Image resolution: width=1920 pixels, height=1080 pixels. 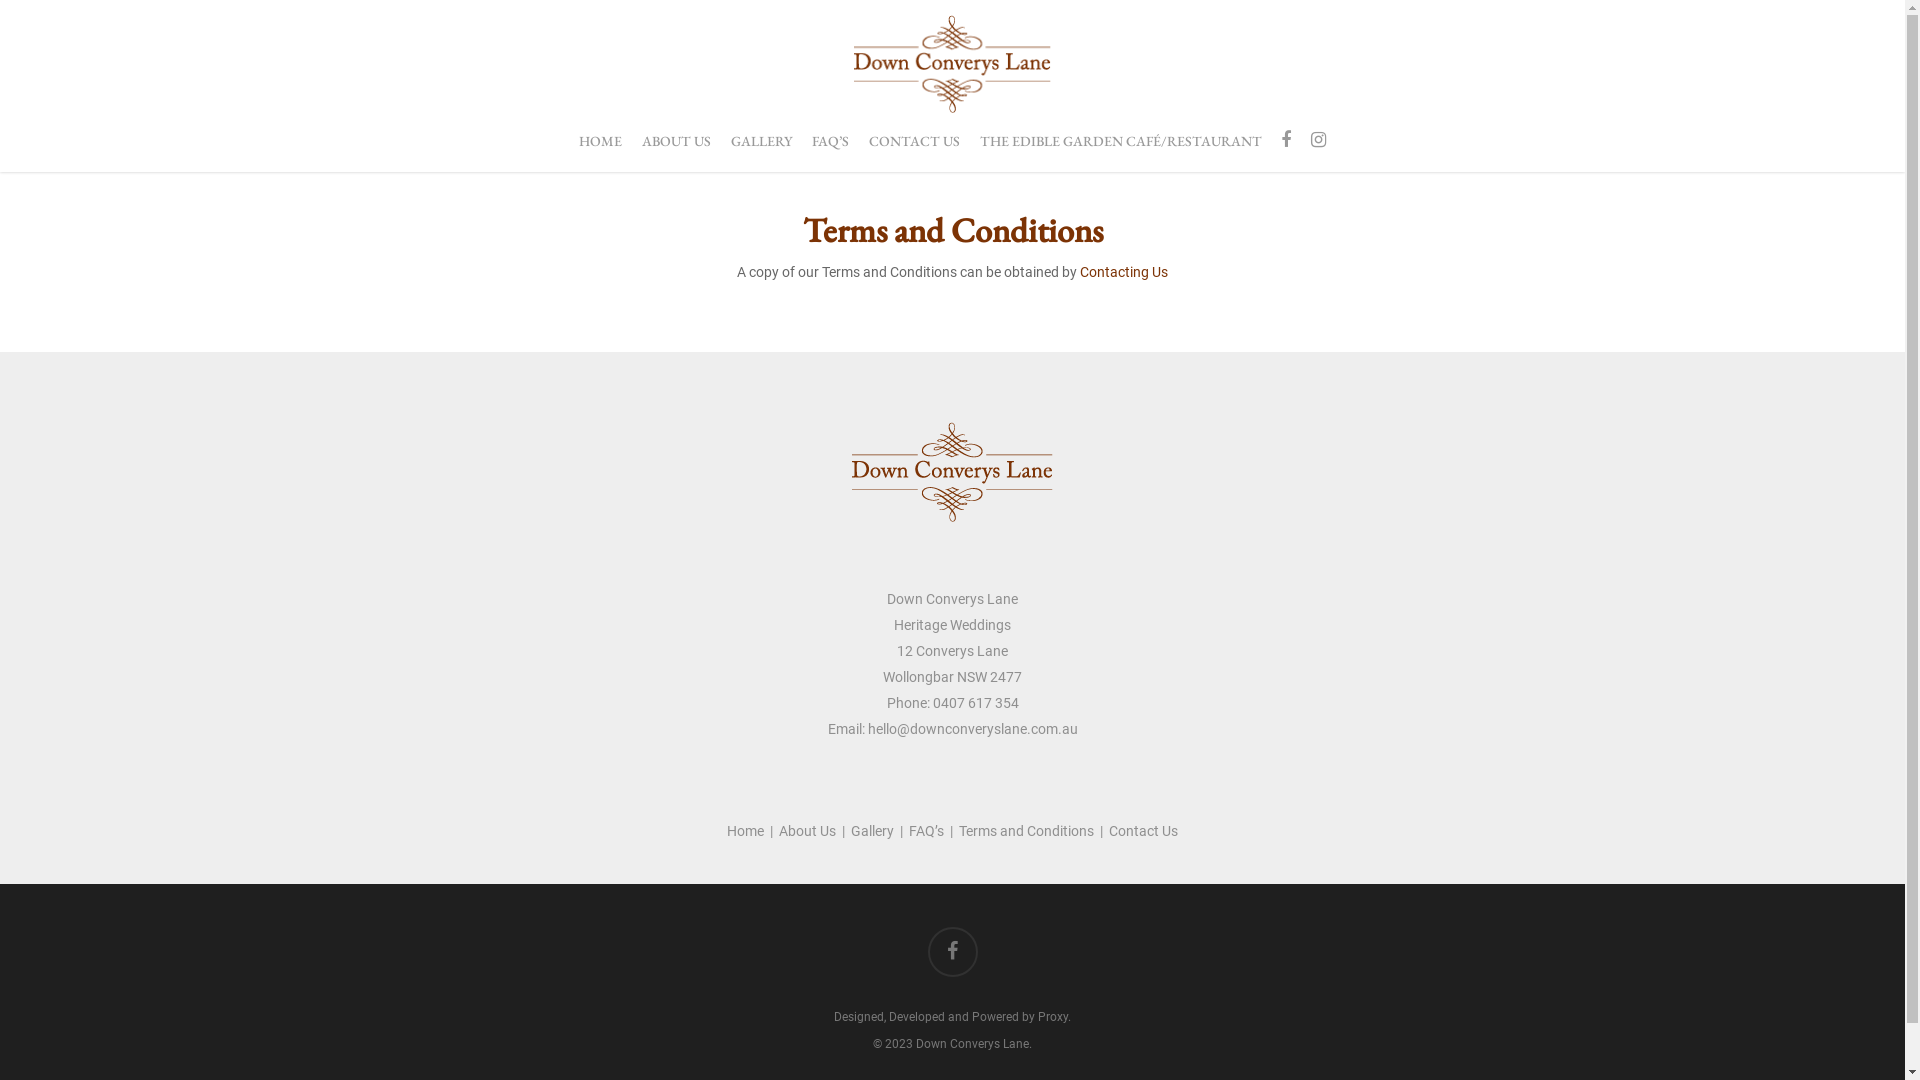 I want to click on Contact Us, so click(x=1144, y=831).